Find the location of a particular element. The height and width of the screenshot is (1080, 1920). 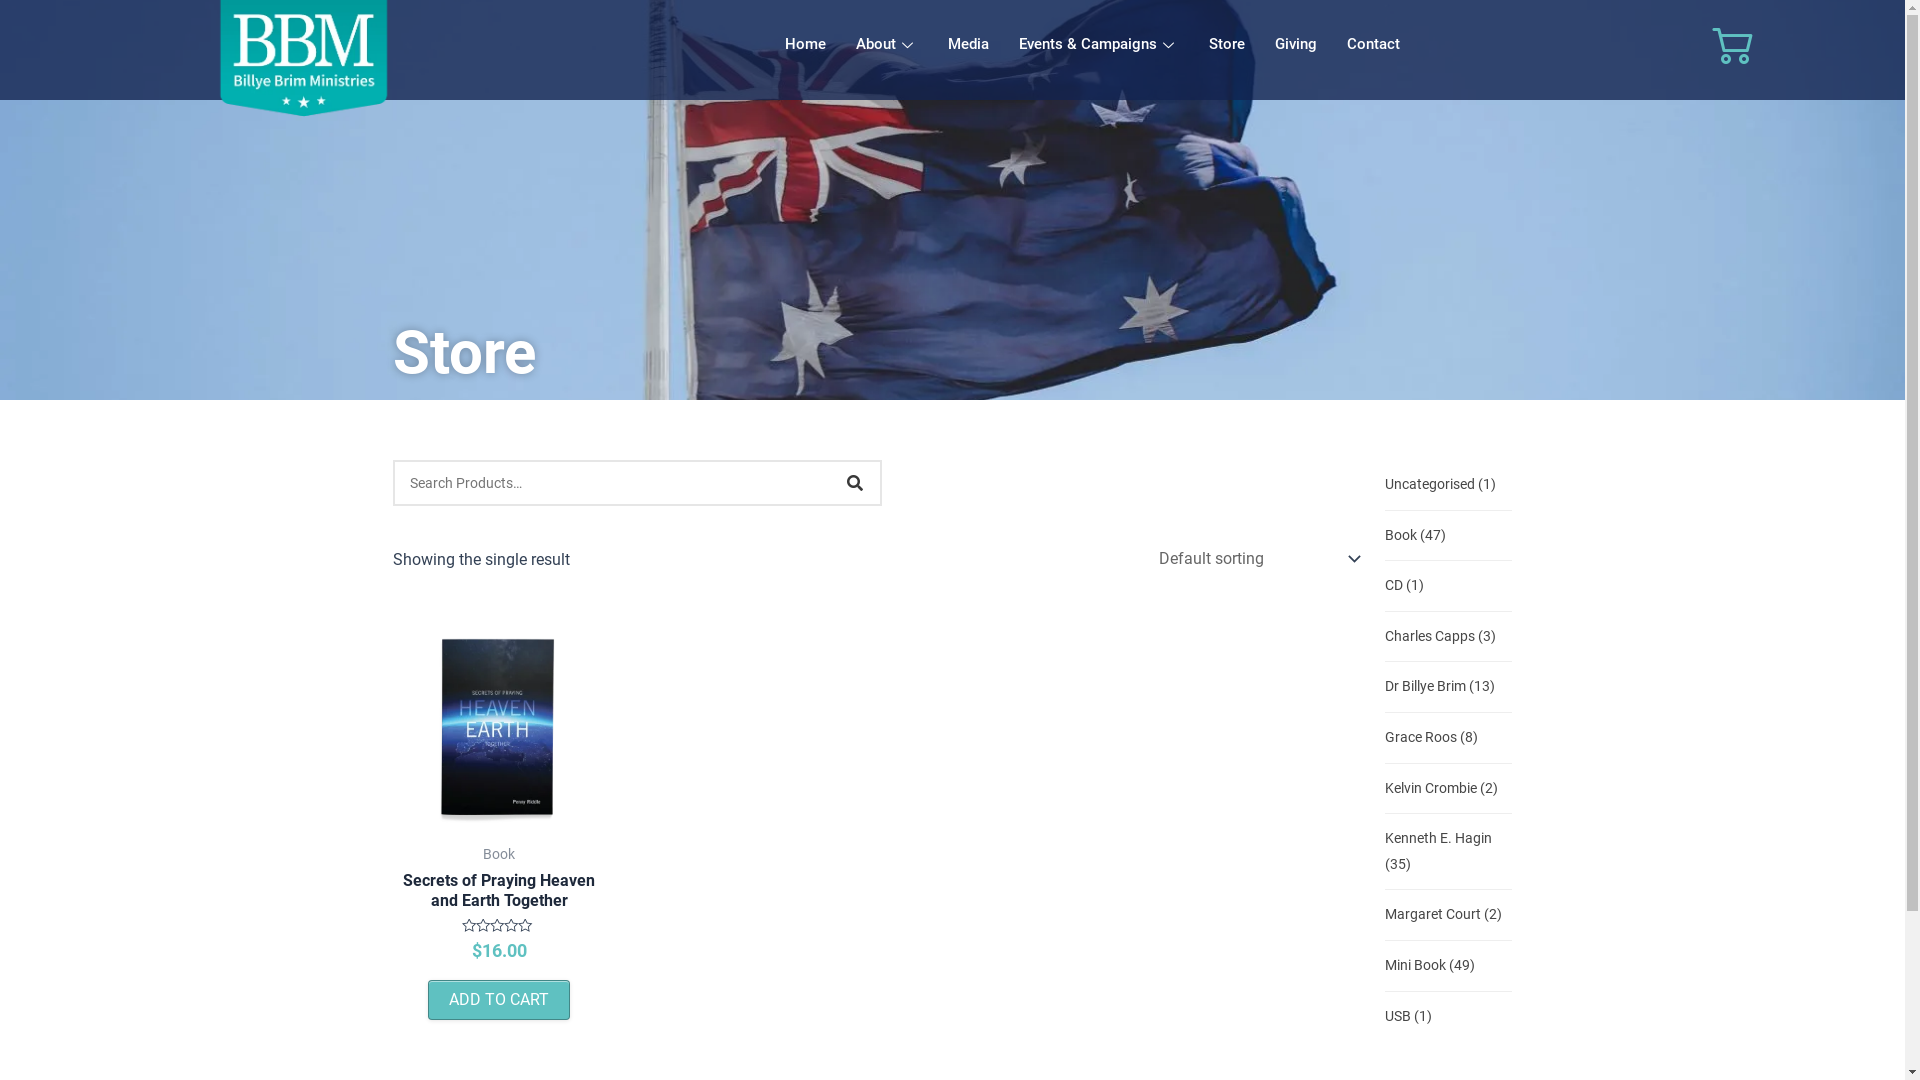

Mini Book (49) is located at coordinates (1429, 966).